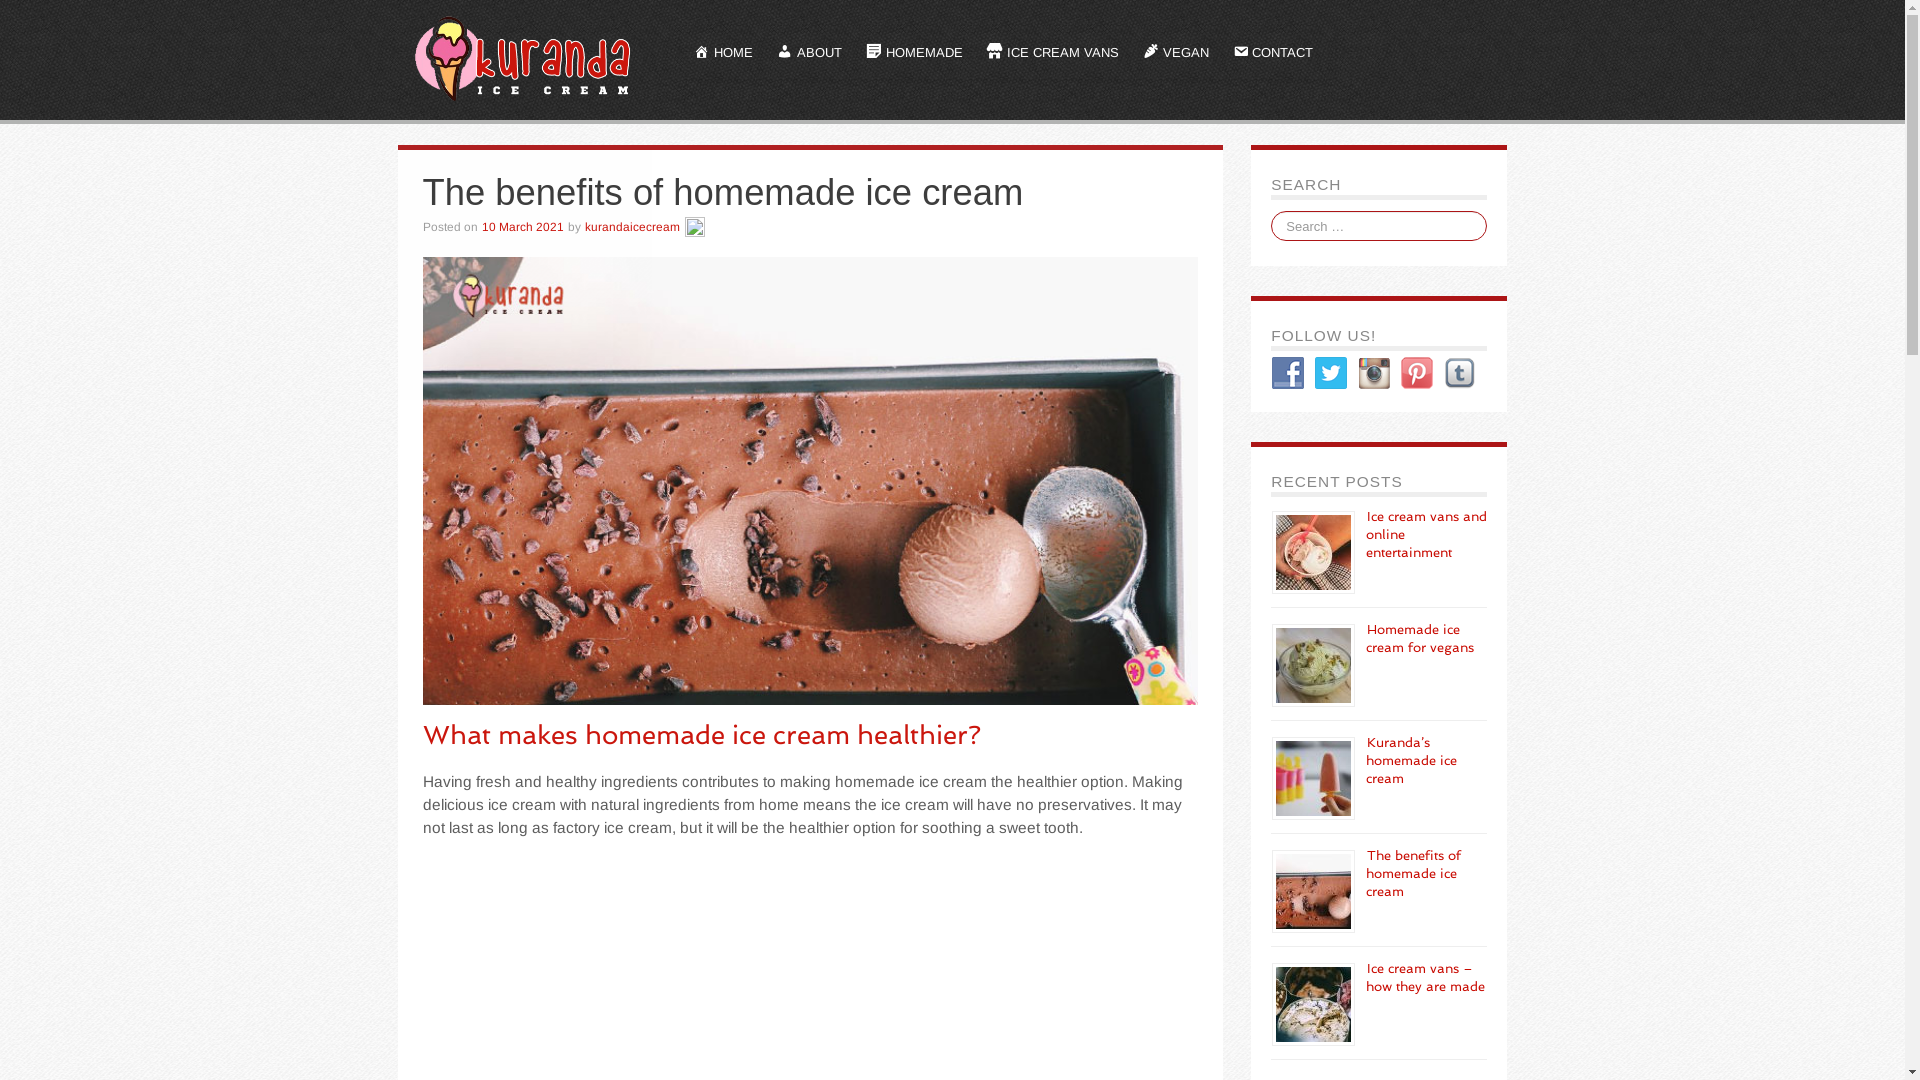 This screenshot has width=1920, height=1080. What do you see at coordinates (1417, 373) in the screenshot?
I see `Follow Us on Pinterest` at bounding box center [1417, 373].